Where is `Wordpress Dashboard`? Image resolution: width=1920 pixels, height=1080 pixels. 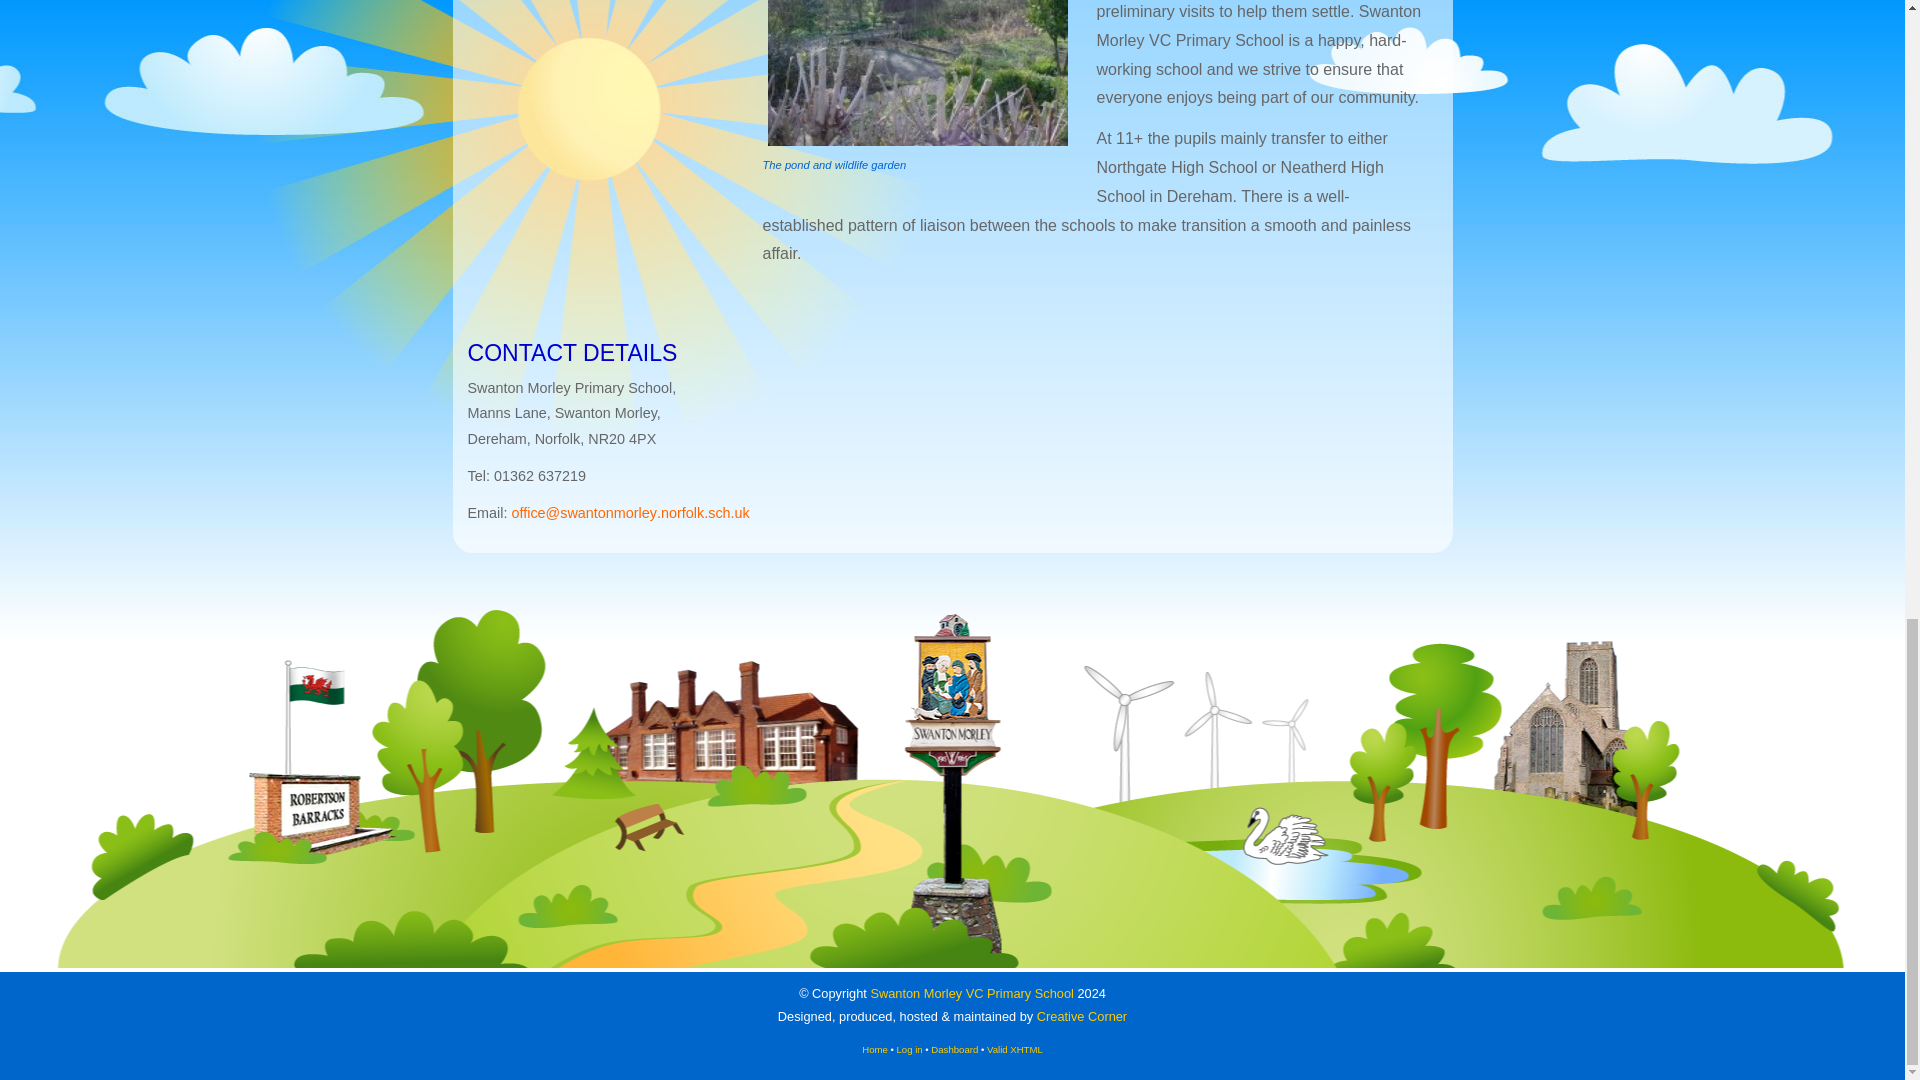
Wordpress Dashboard is located at coordinates (954, 1050).